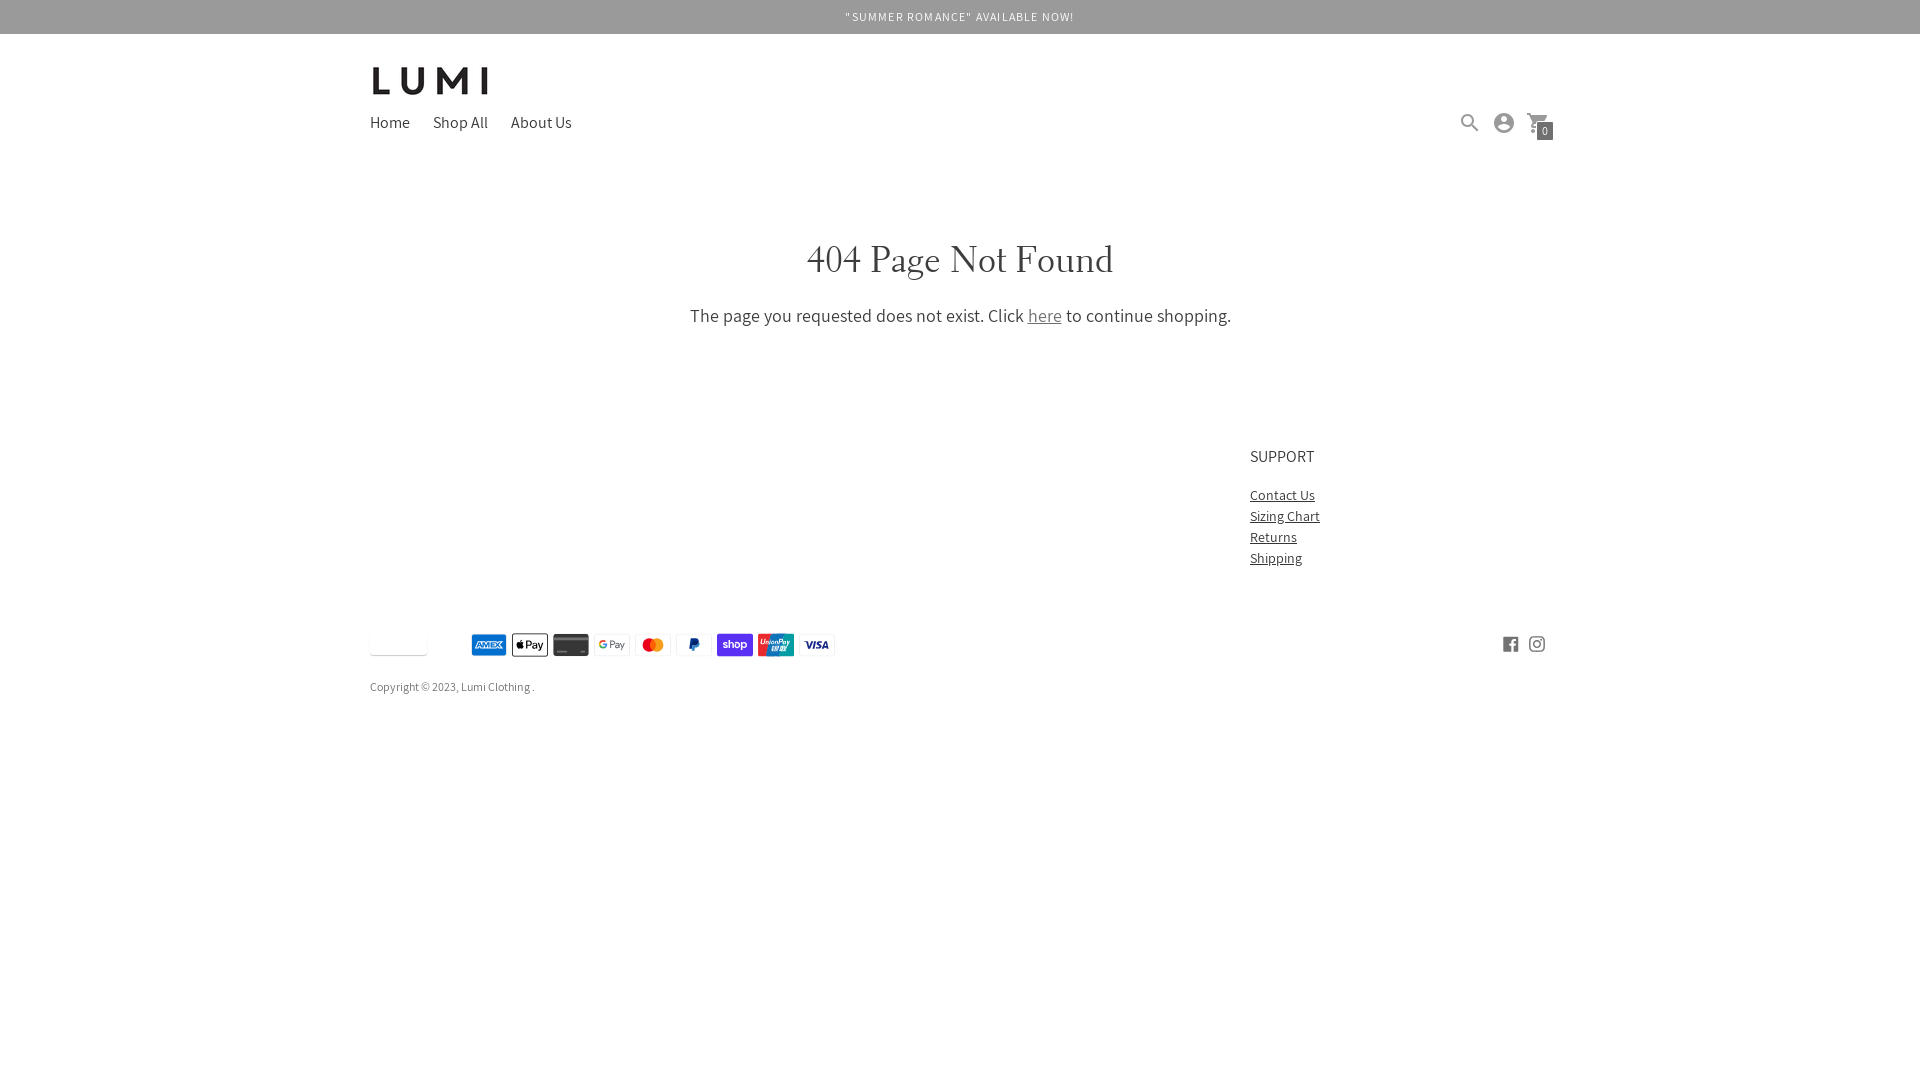  Describe the element at coordinates (390, 122) in the screenshot. I see `Home` at that location.